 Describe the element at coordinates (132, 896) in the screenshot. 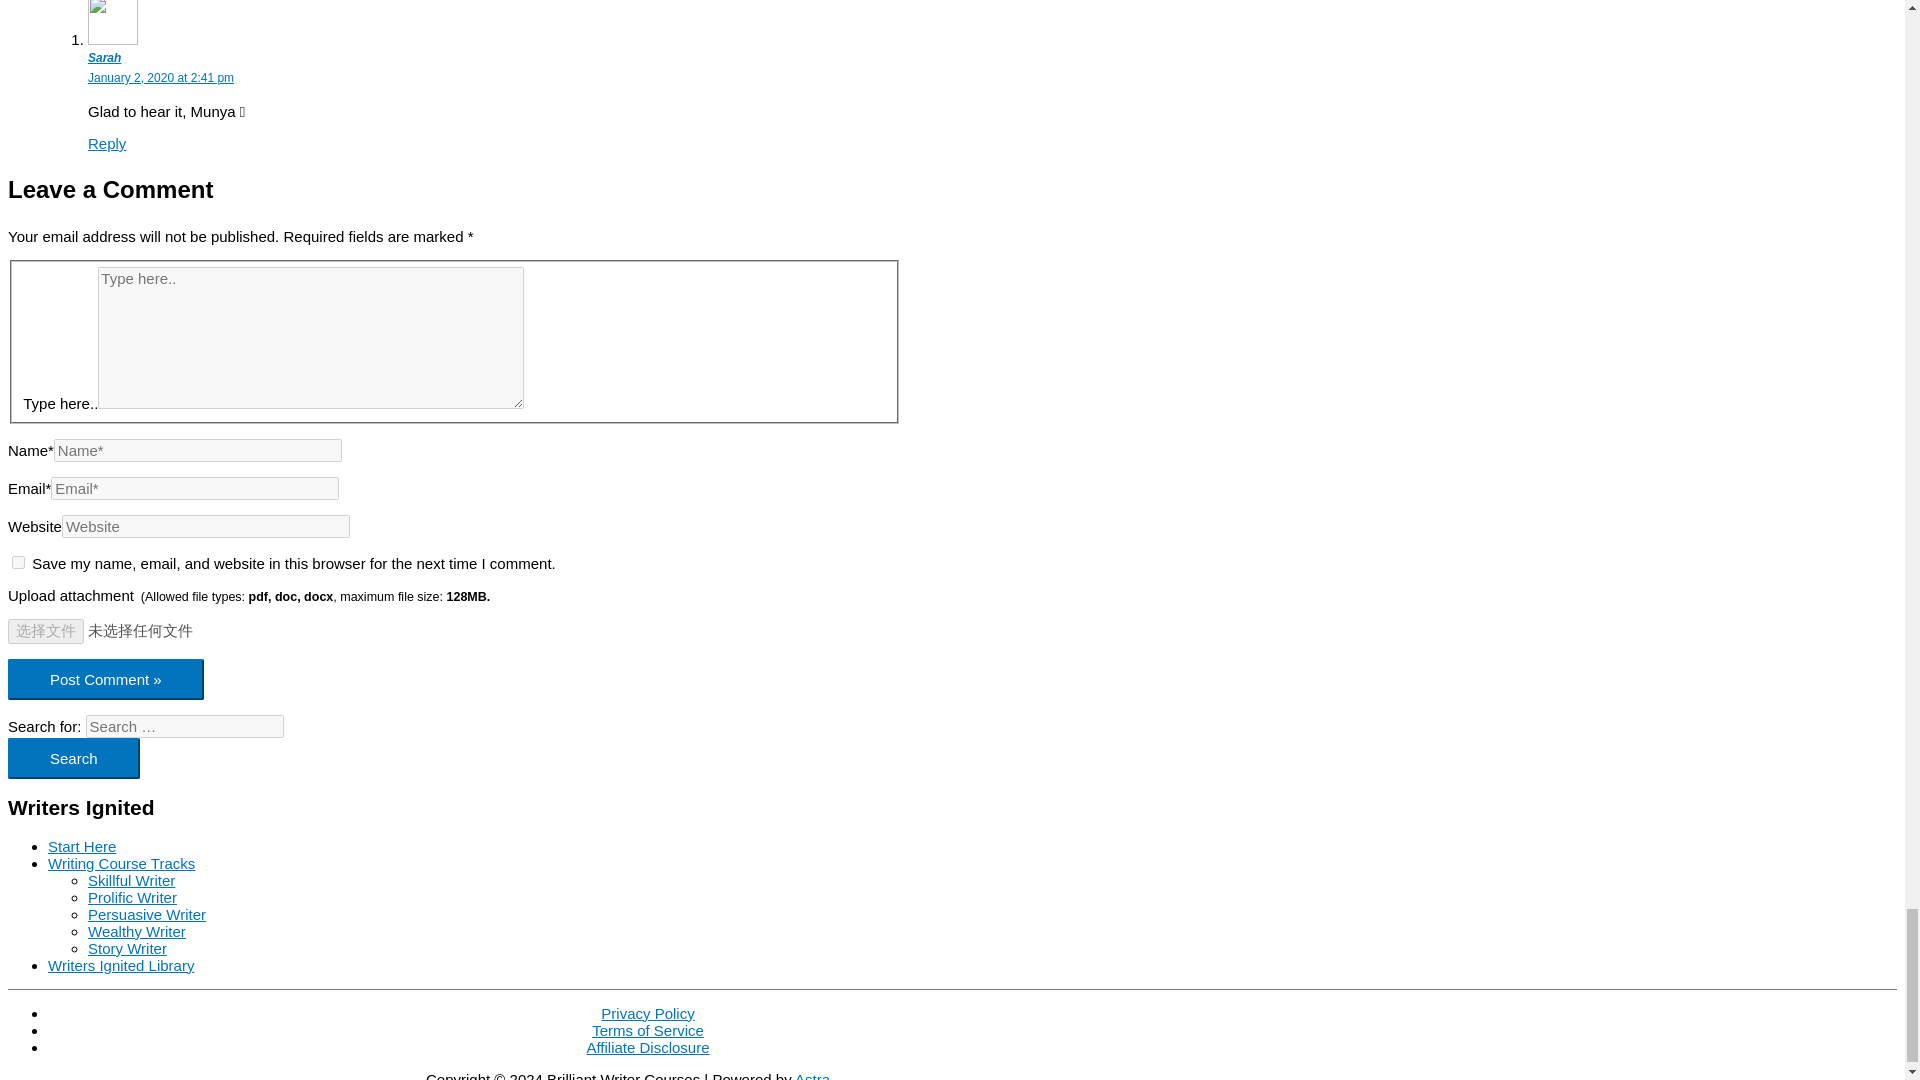

I see `Prolific Writer` at that location.